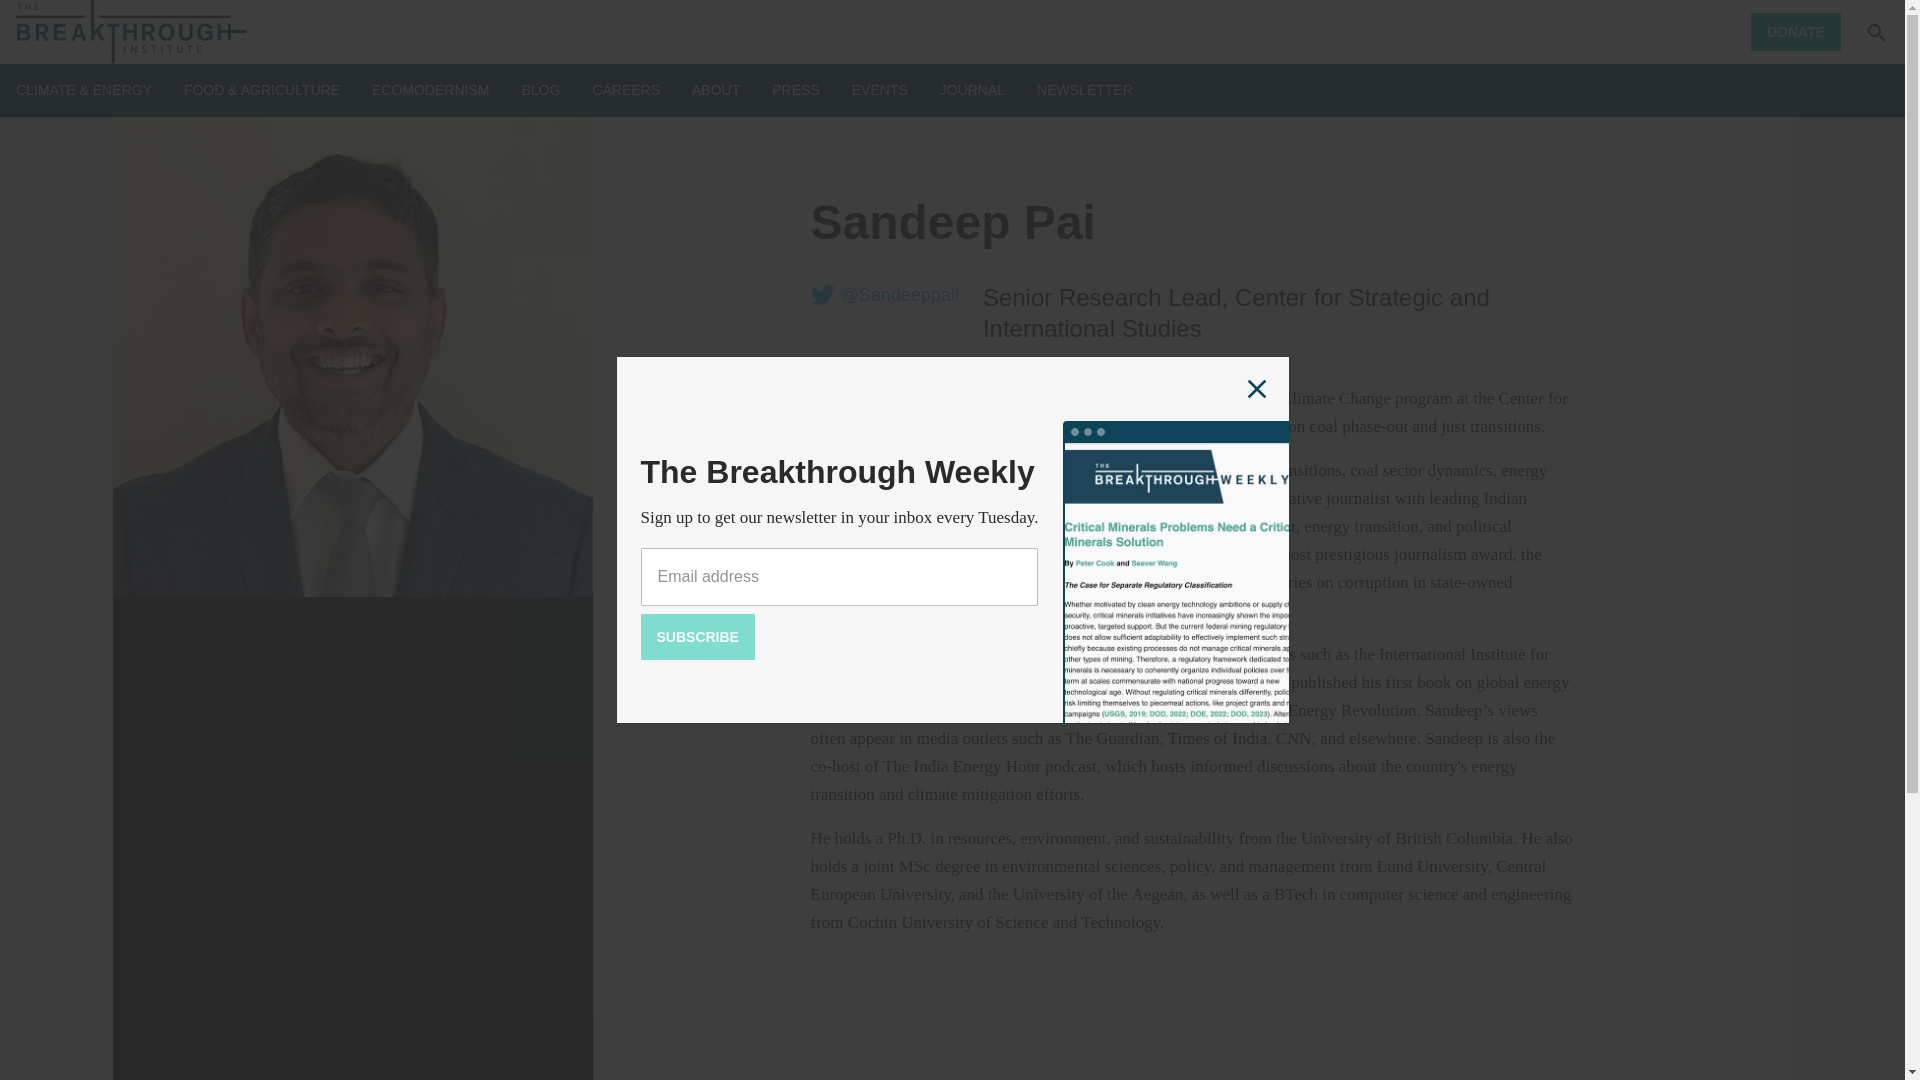  What do you see at coordinates (430, 90) in the screenshot?
I see `ECOMODERNISM` at bounding box center [430, 90].